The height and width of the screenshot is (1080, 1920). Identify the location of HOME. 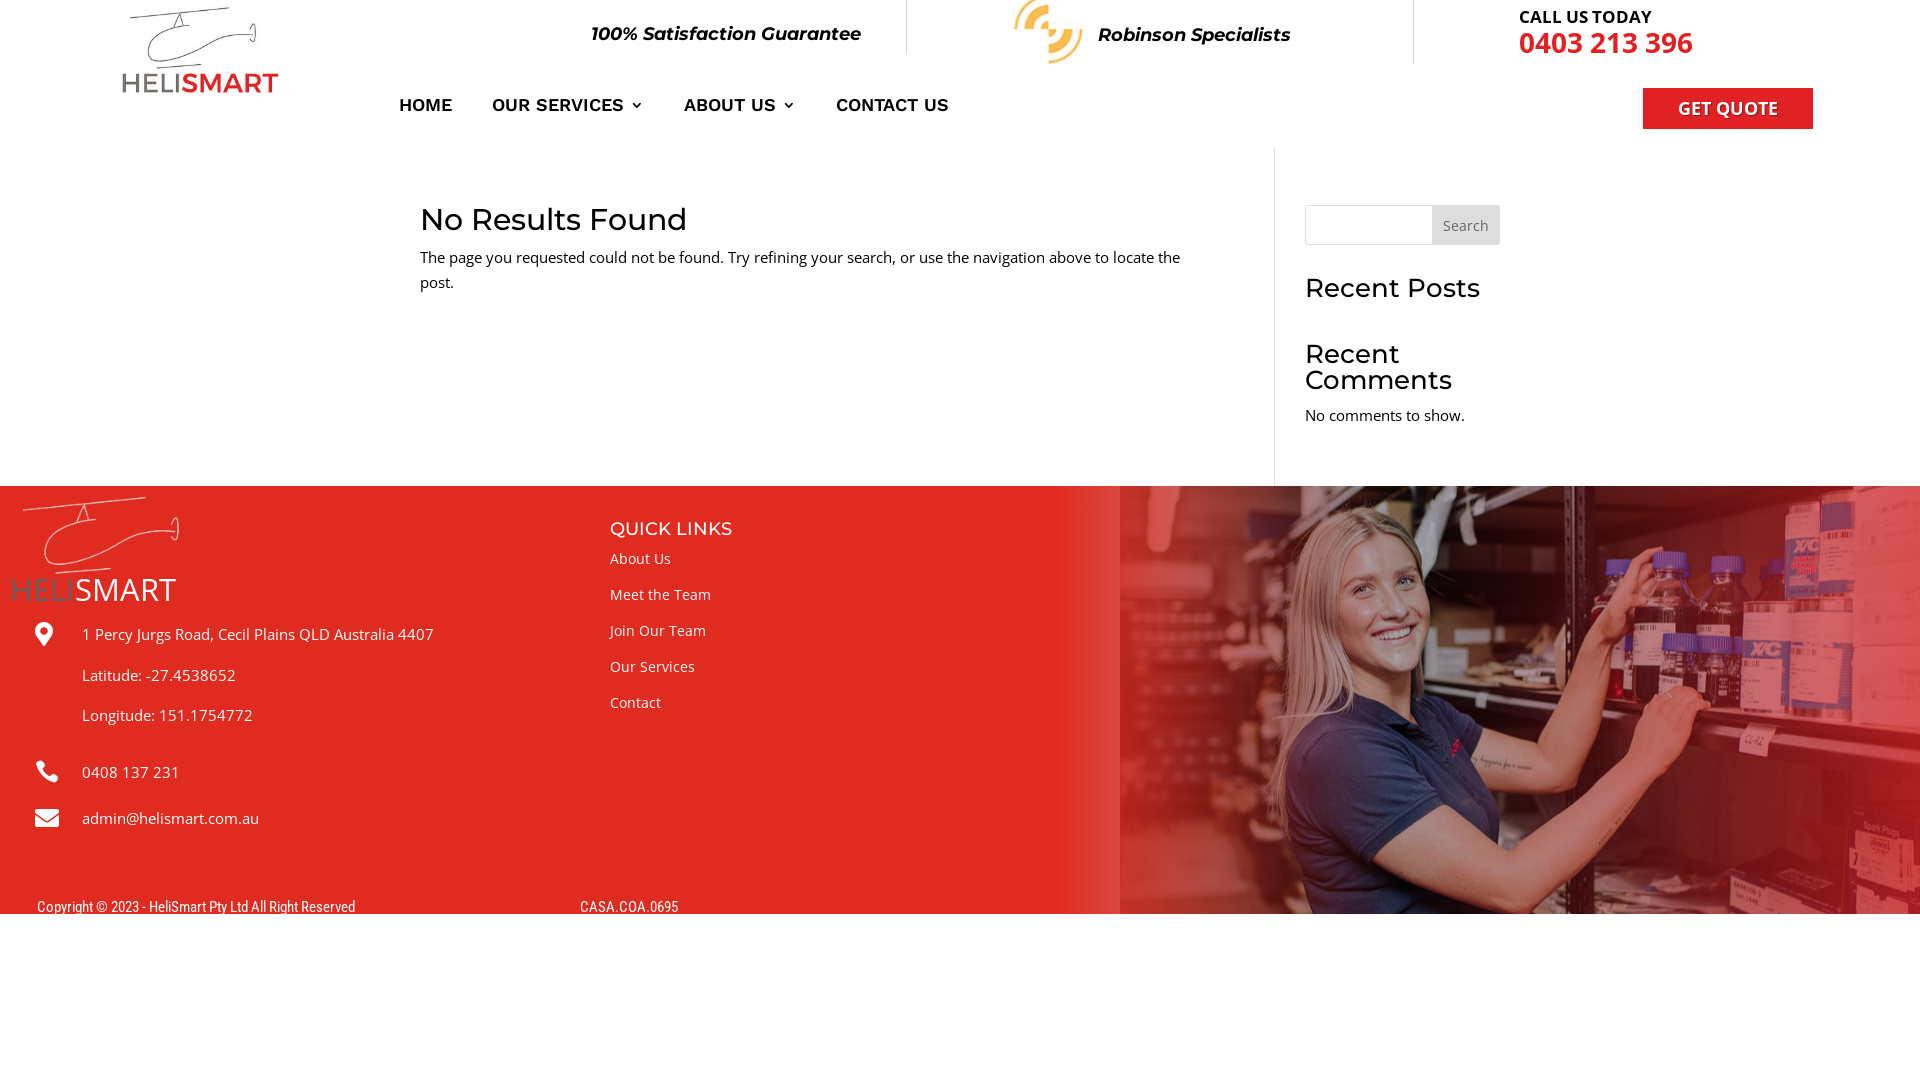
(1330, 44).